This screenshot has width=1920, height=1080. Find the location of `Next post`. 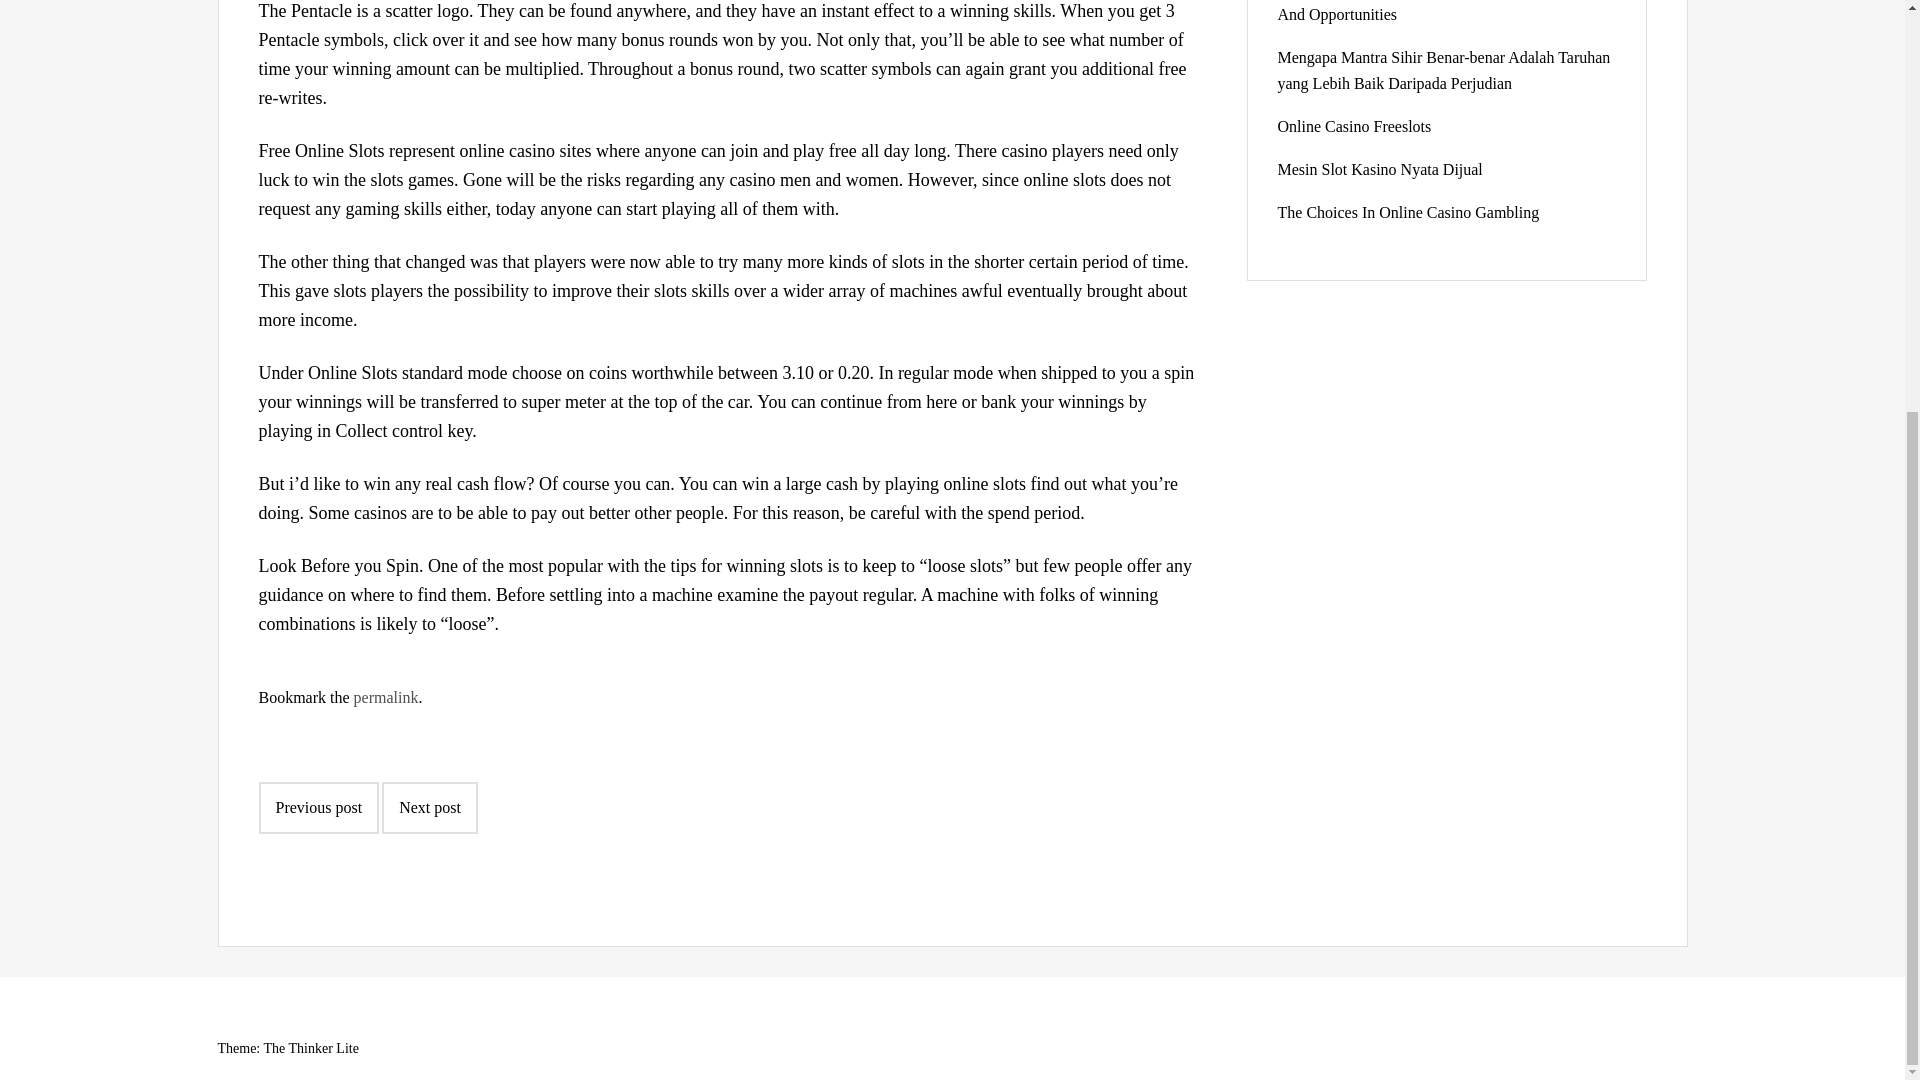

Next post is located at coordinates (430, 807).